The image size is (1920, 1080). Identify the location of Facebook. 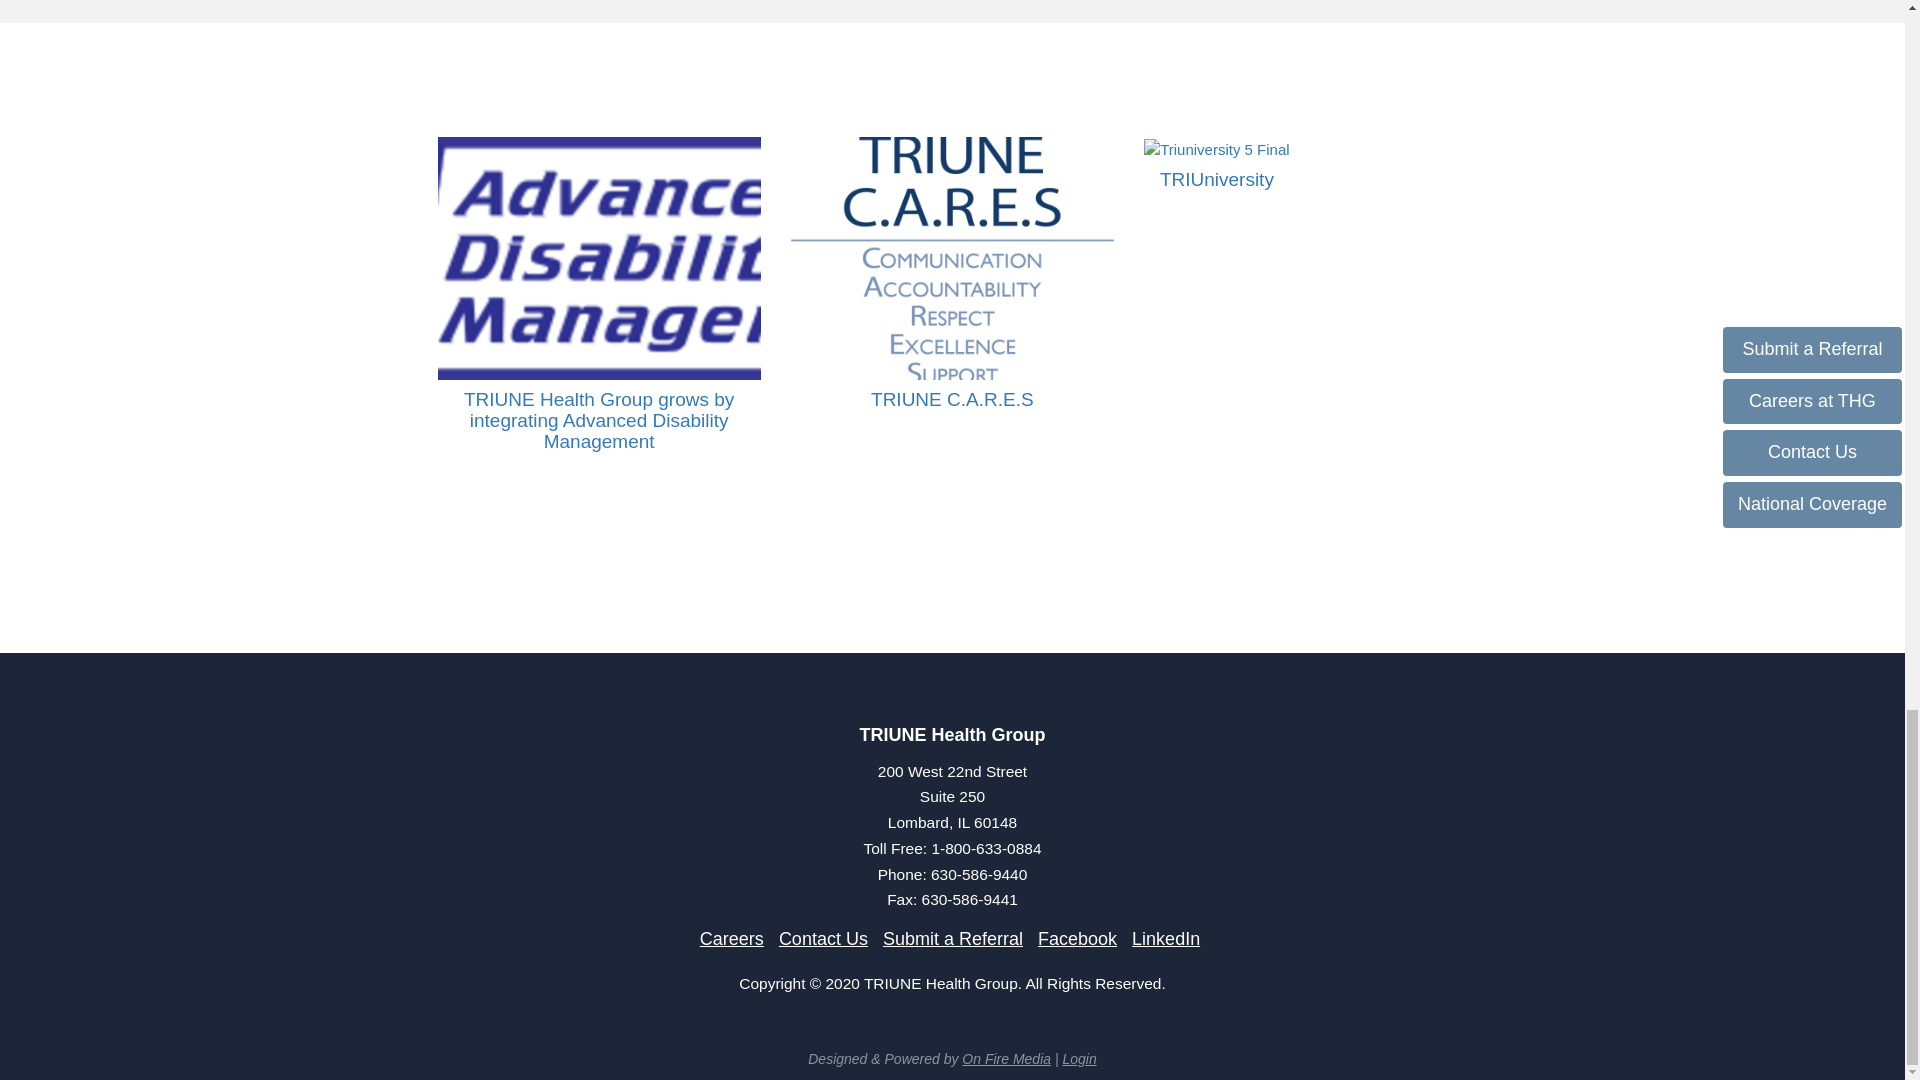
(1078, 938).